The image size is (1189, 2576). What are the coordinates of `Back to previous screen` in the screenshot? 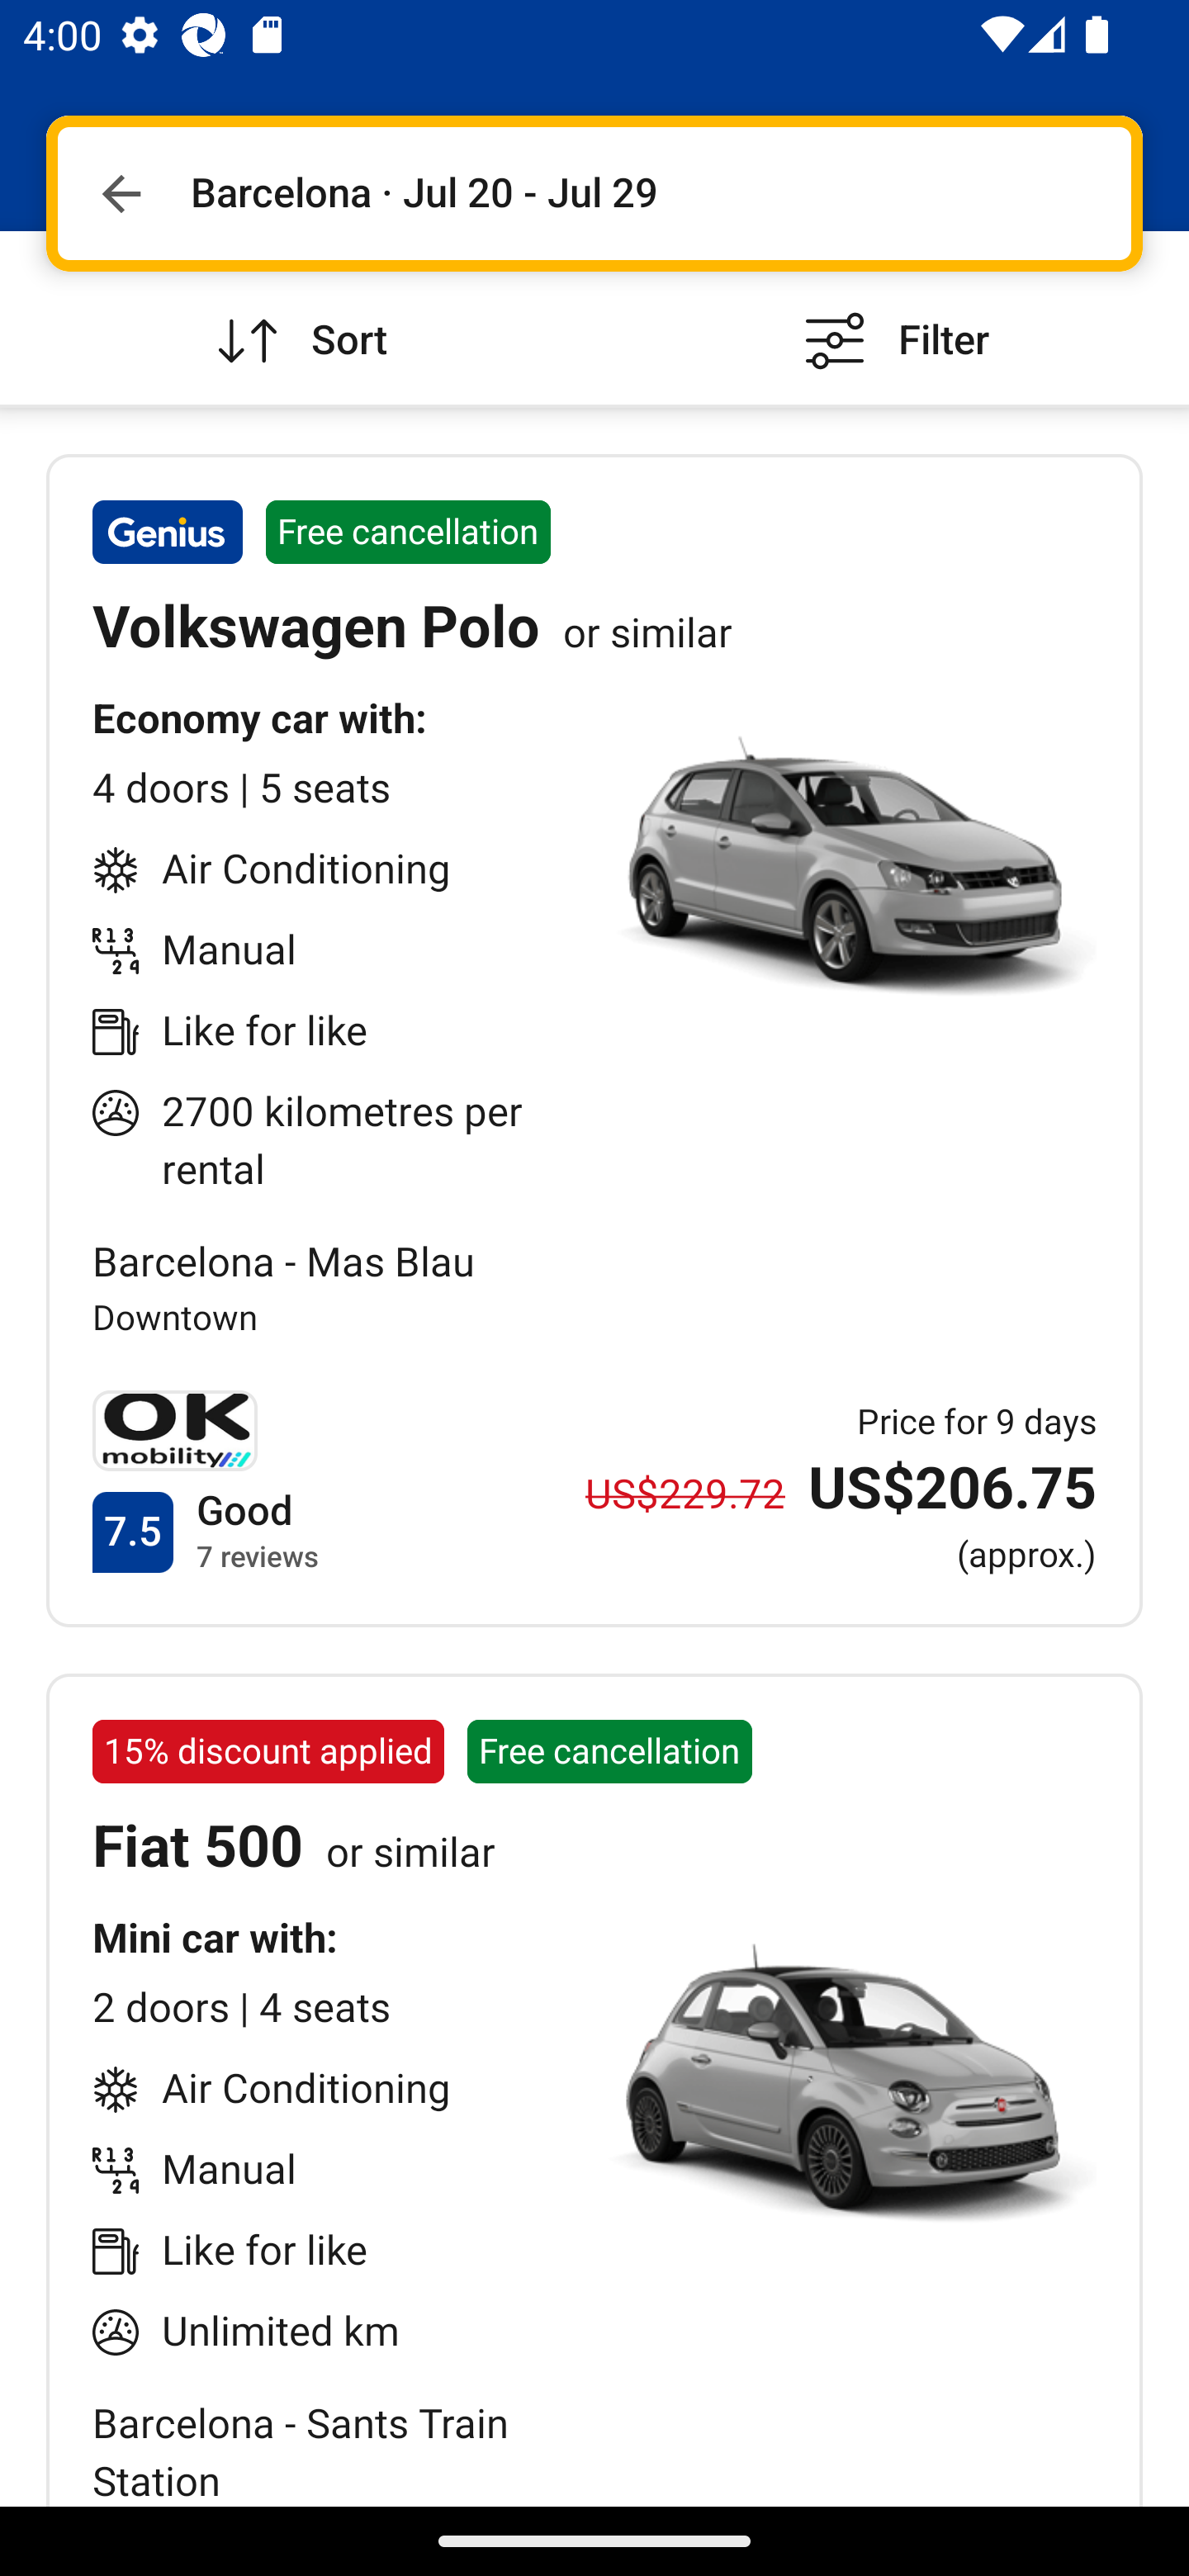 It's located at (121, 193).